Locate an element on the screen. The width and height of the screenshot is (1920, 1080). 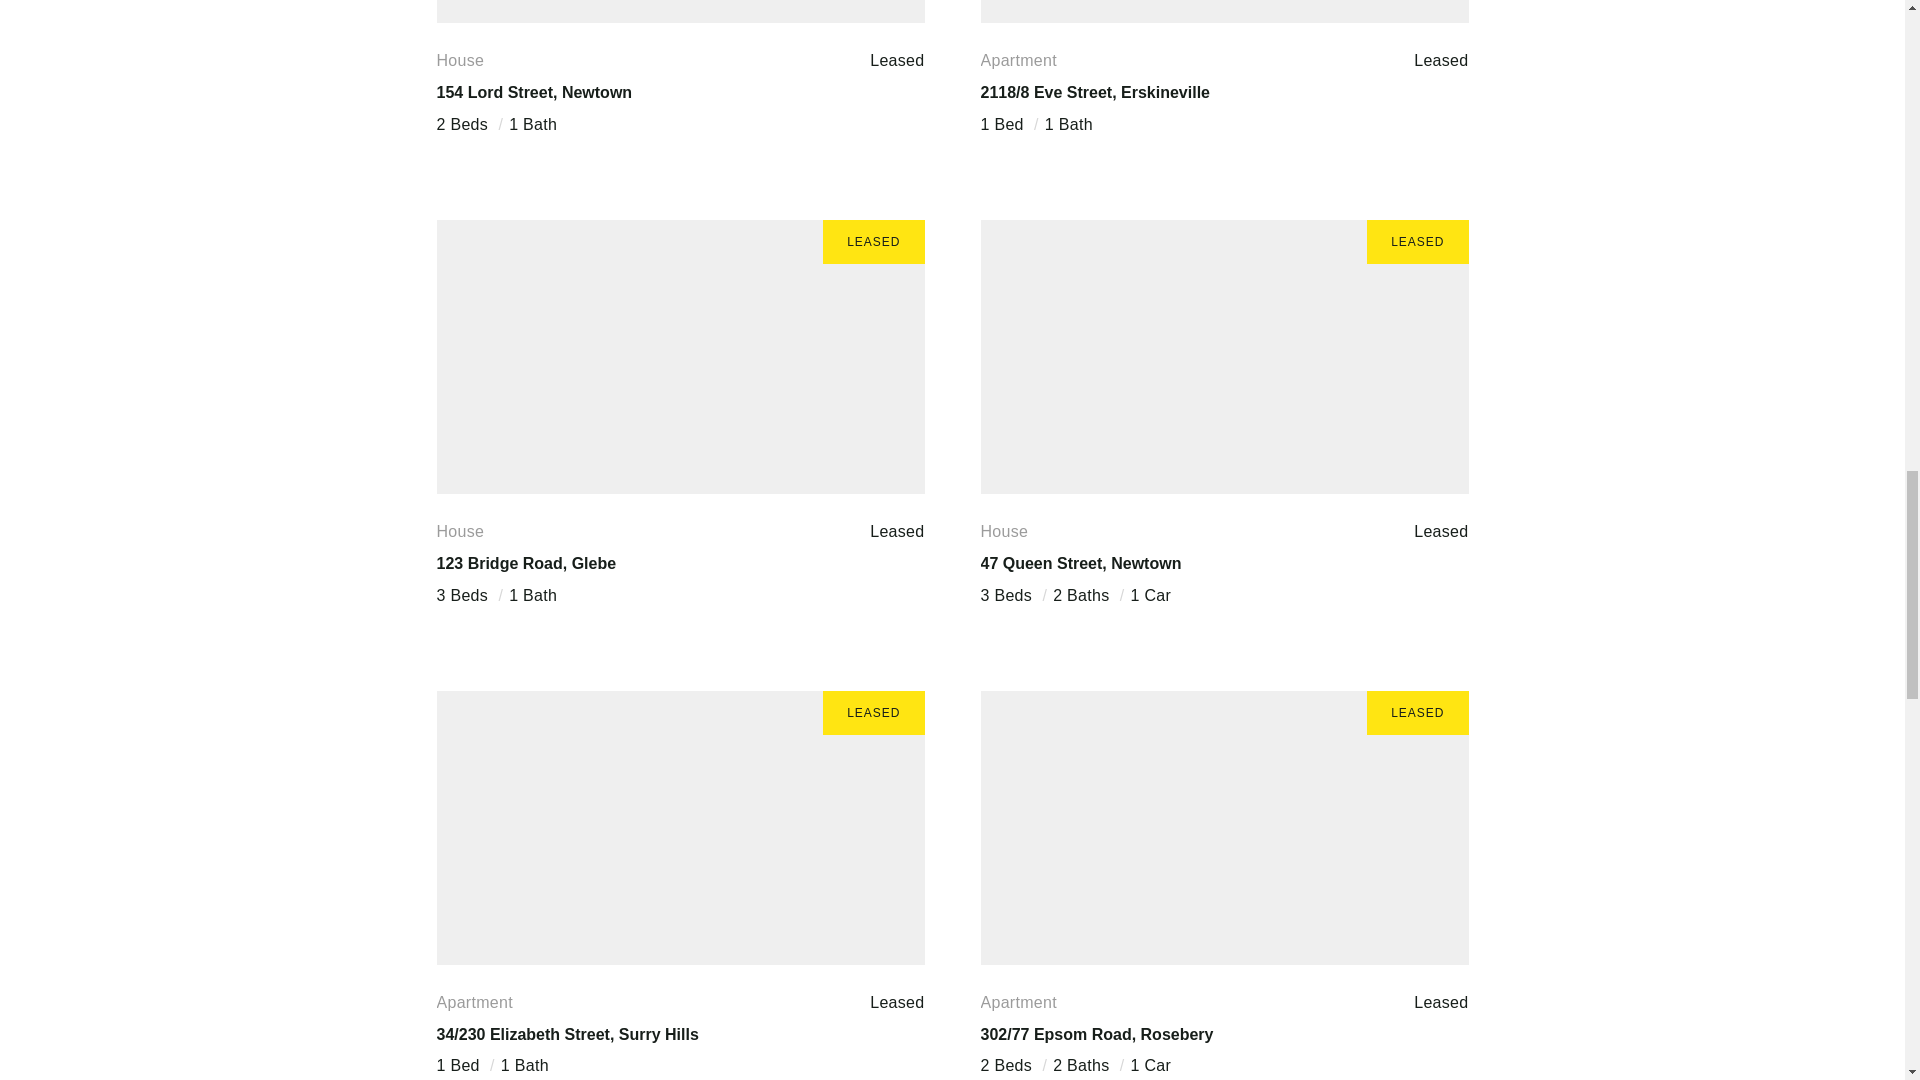
47 Queen Street, Newtown is located at coordinates (1080, 564).